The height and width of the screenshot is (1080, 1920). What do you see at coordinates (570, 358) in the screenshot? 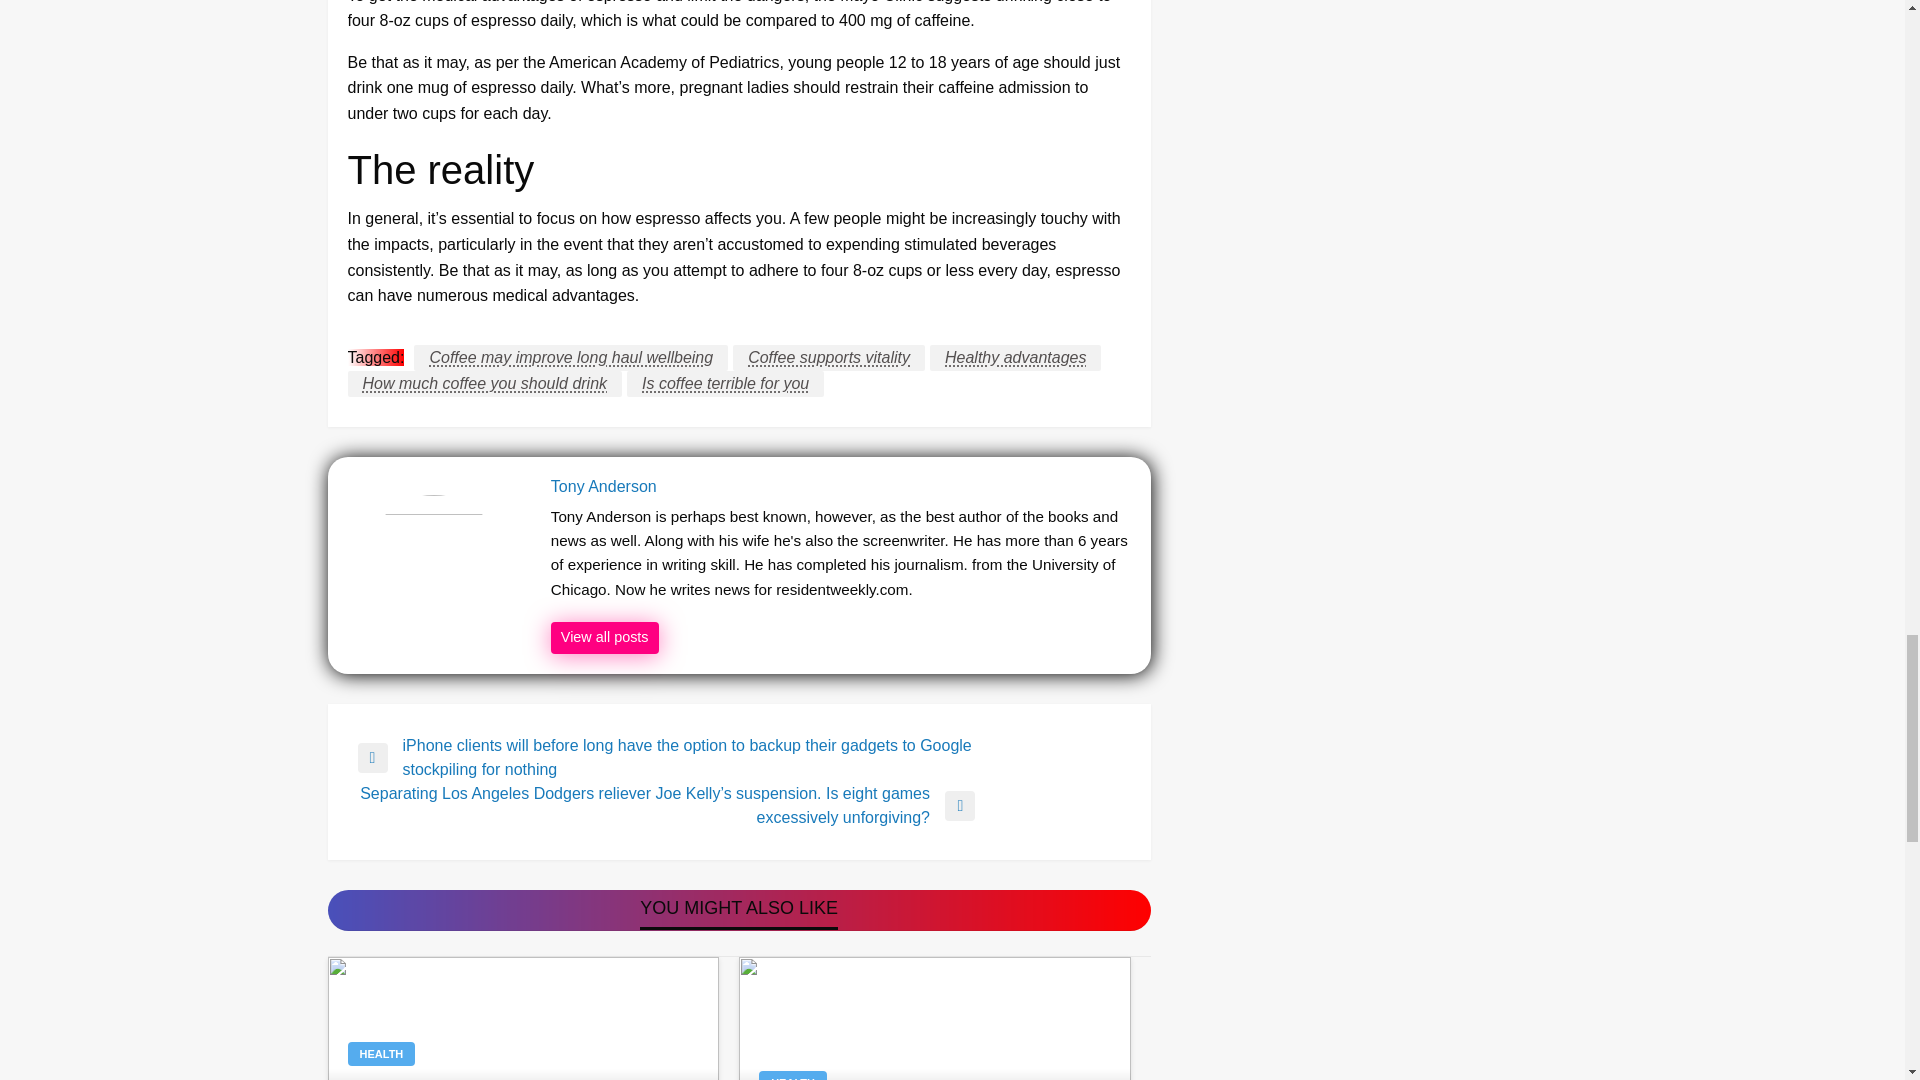
I see `Coffee may improve long haul wellbeing` at bounding box center [570, 358].